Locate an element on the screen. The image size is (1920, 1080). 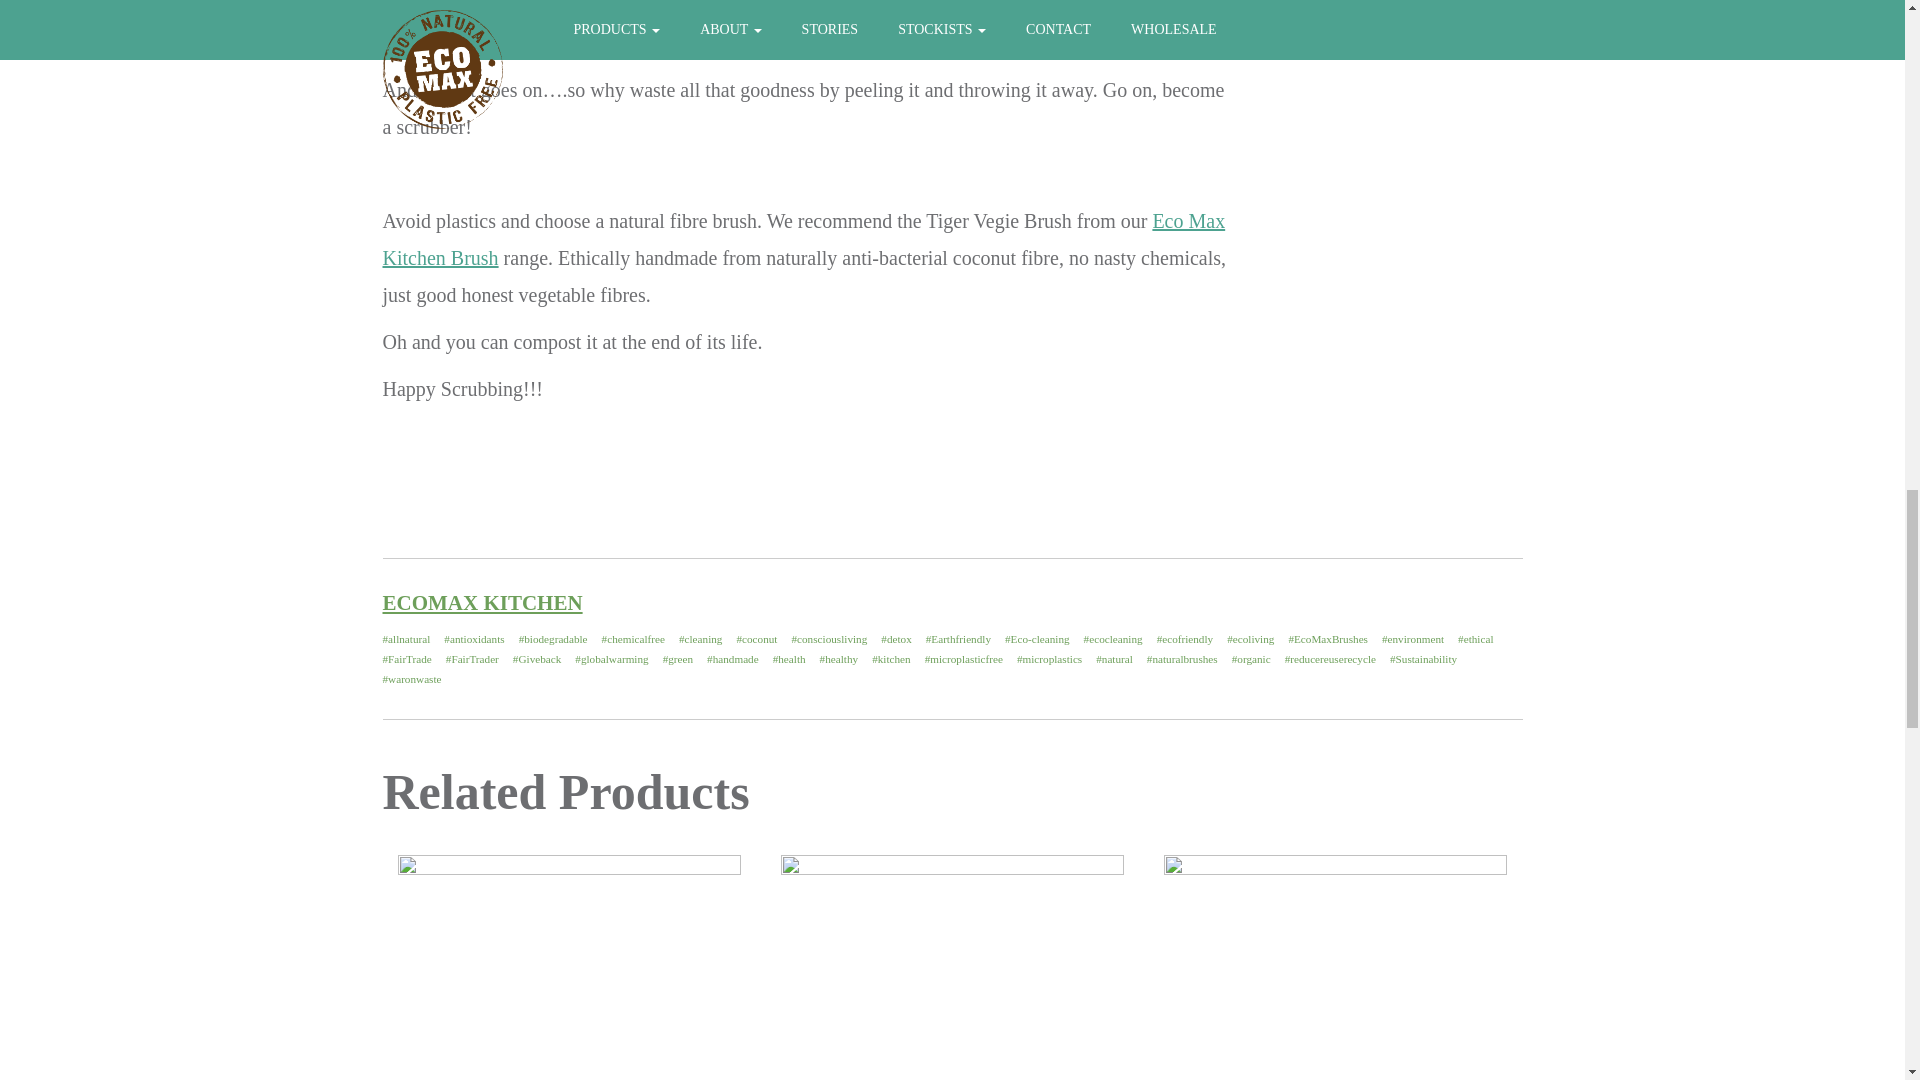
antioxidants is located at coordinates (473, 638).